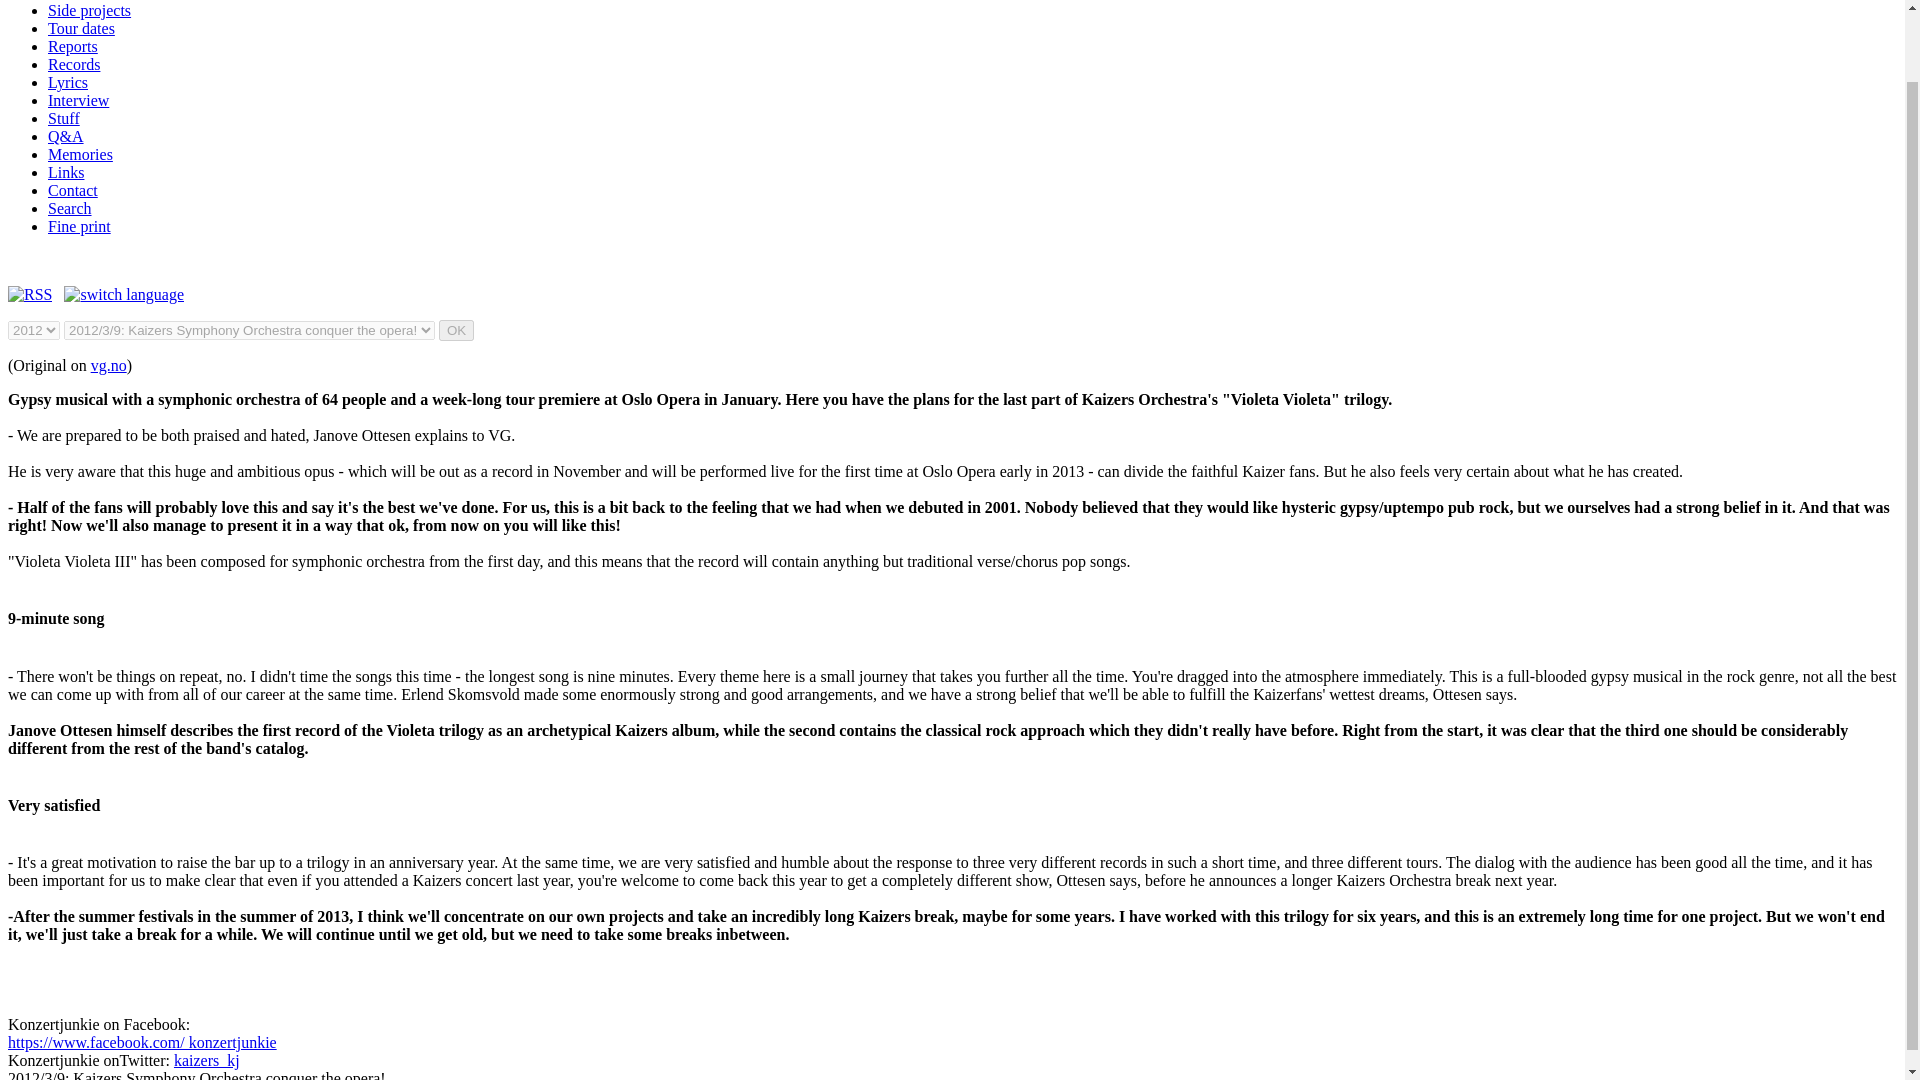 Image resolution: width=1920 pixels, height=1080 pixels. What do you see at coordinates (80, 154) in the screenshot?
I see `Memories` at bounding box center [80, 154].